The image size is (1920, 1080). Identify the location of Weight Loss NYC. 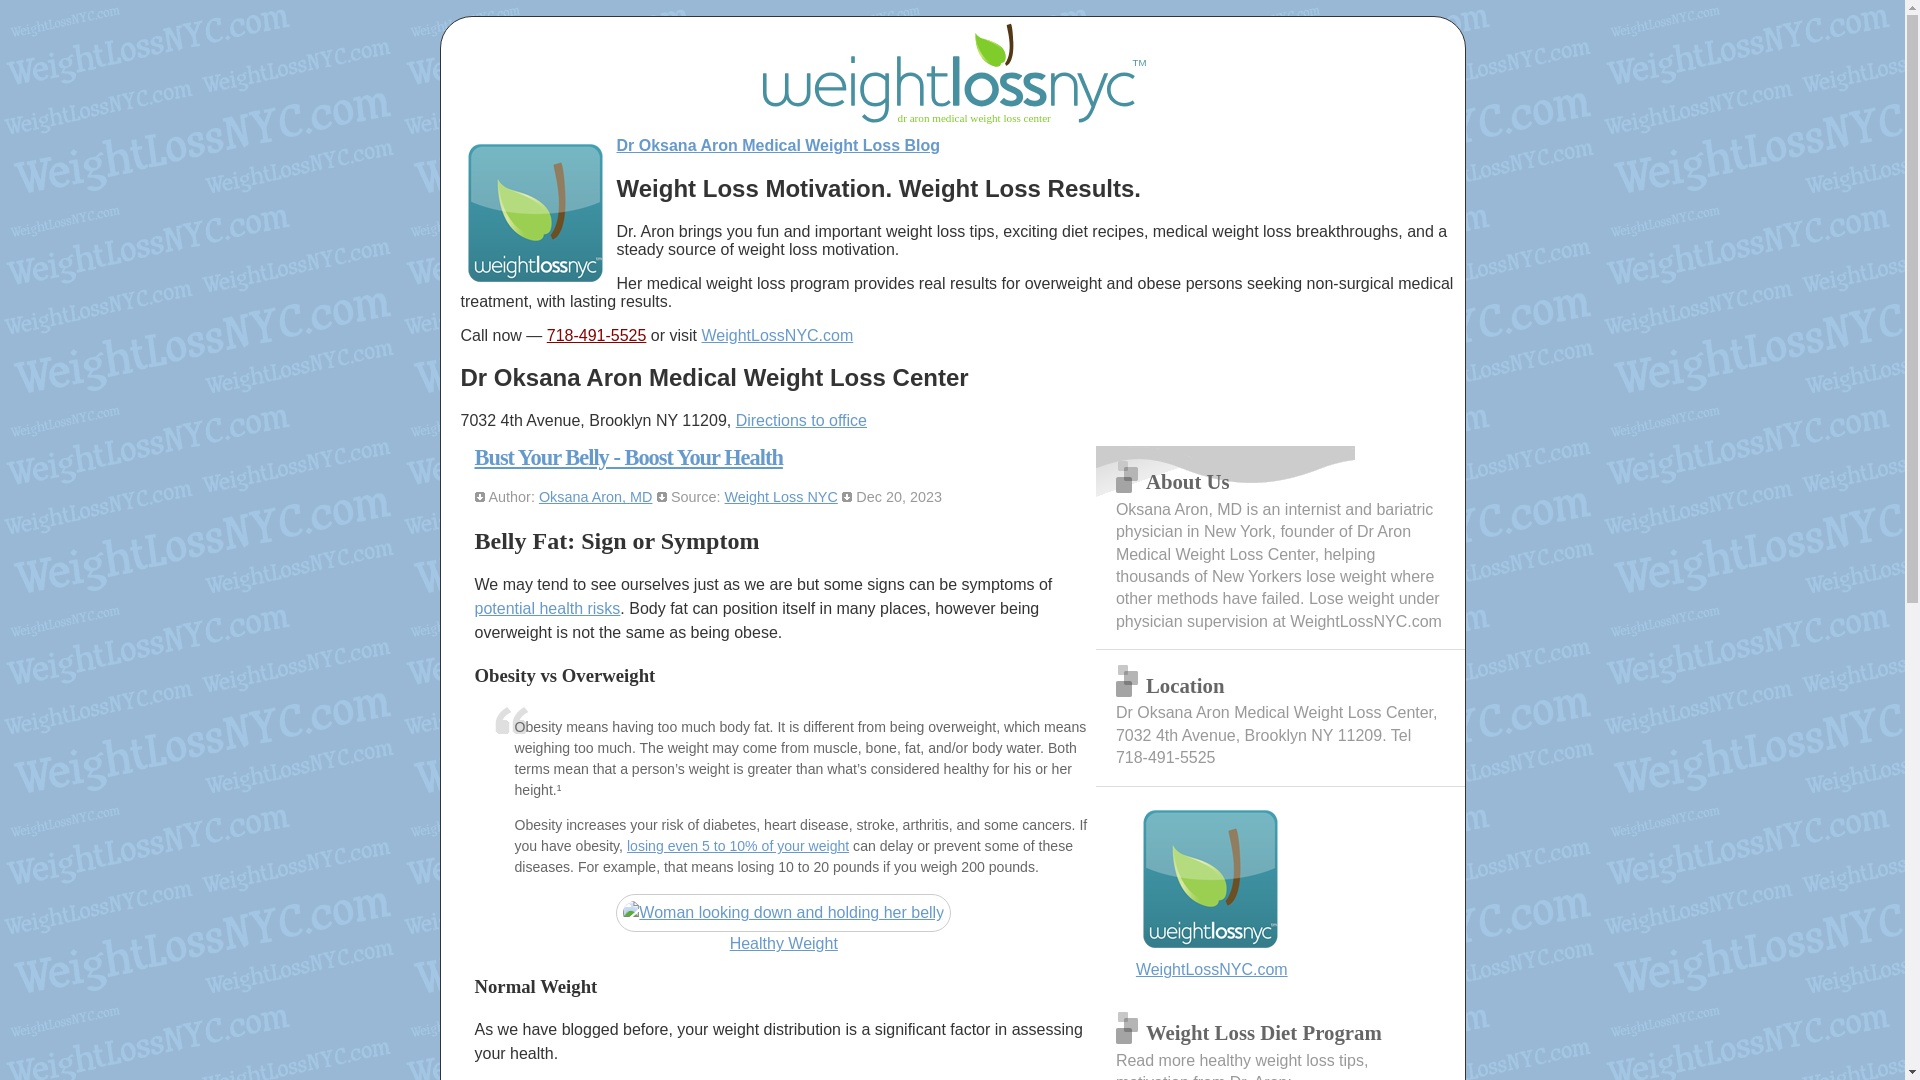
(781, 497).